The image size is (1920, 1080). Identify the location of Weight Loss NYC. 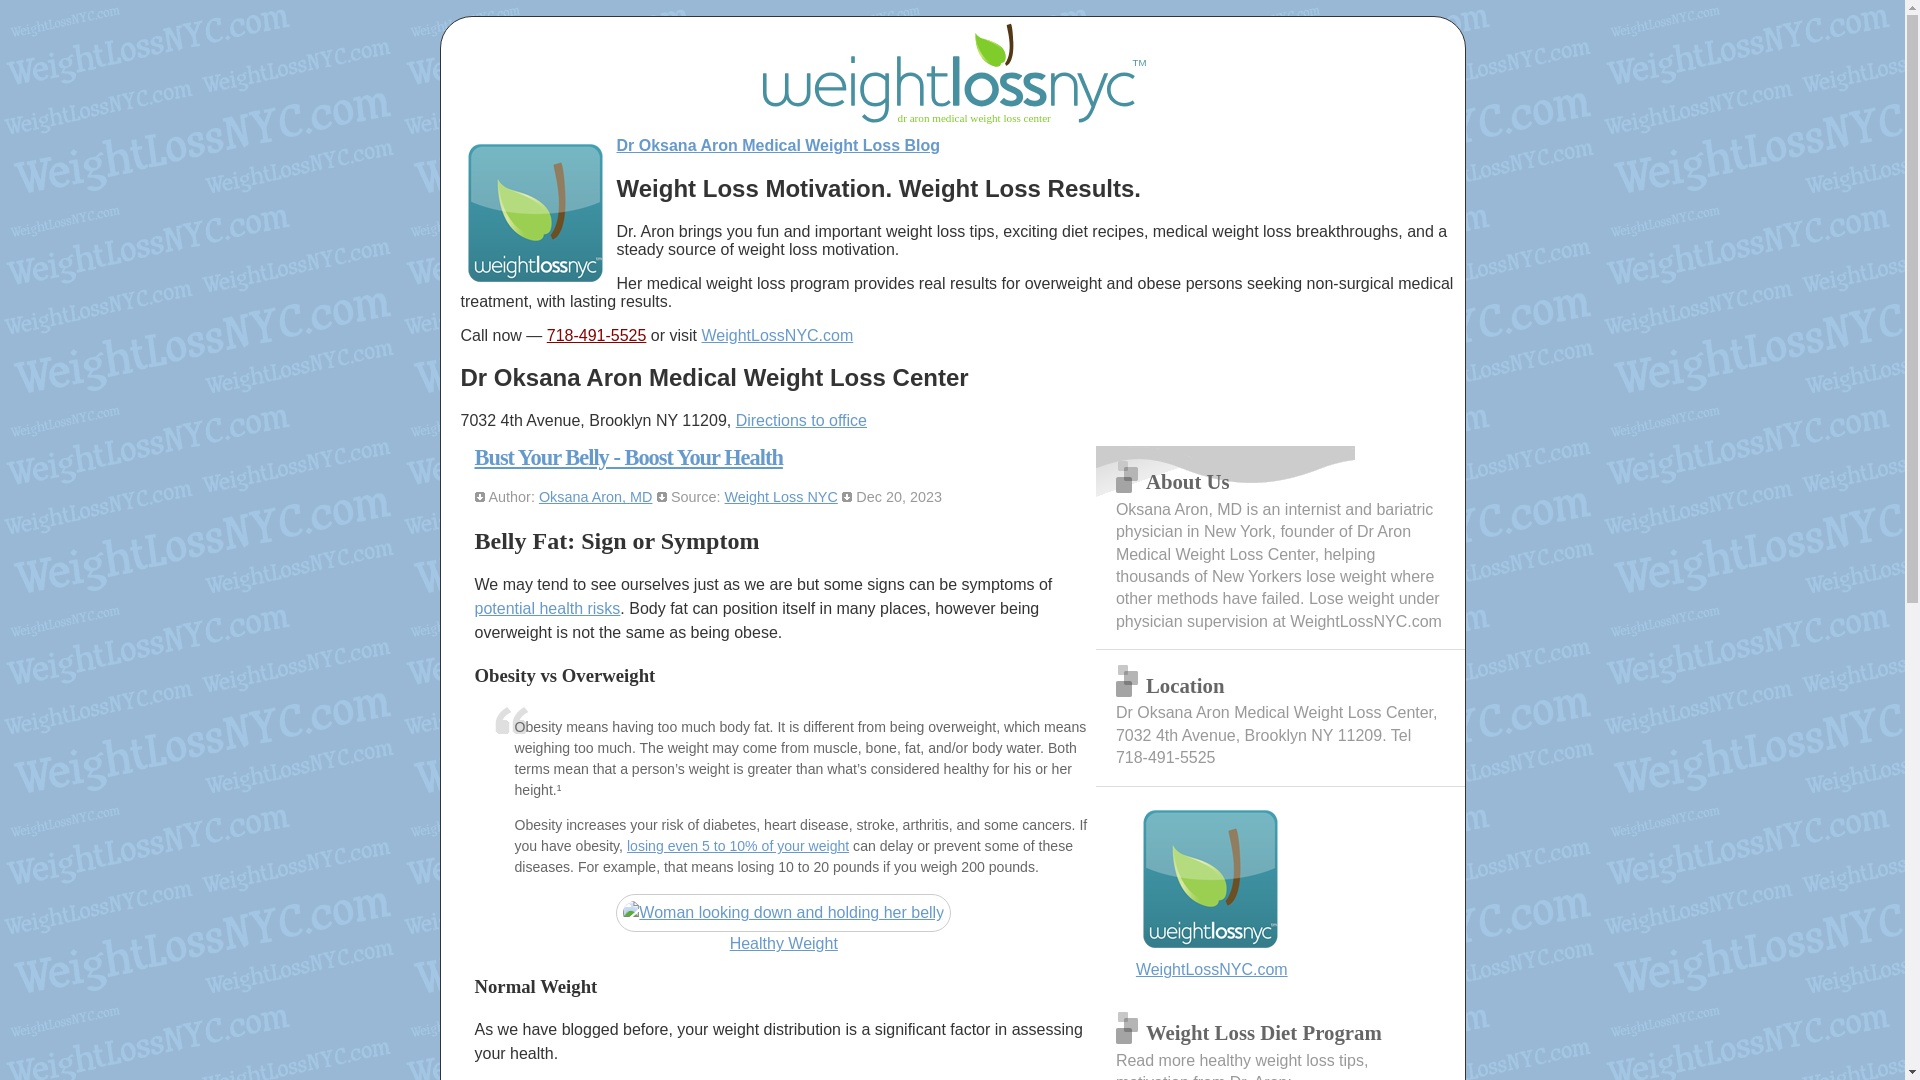
(781, 497).